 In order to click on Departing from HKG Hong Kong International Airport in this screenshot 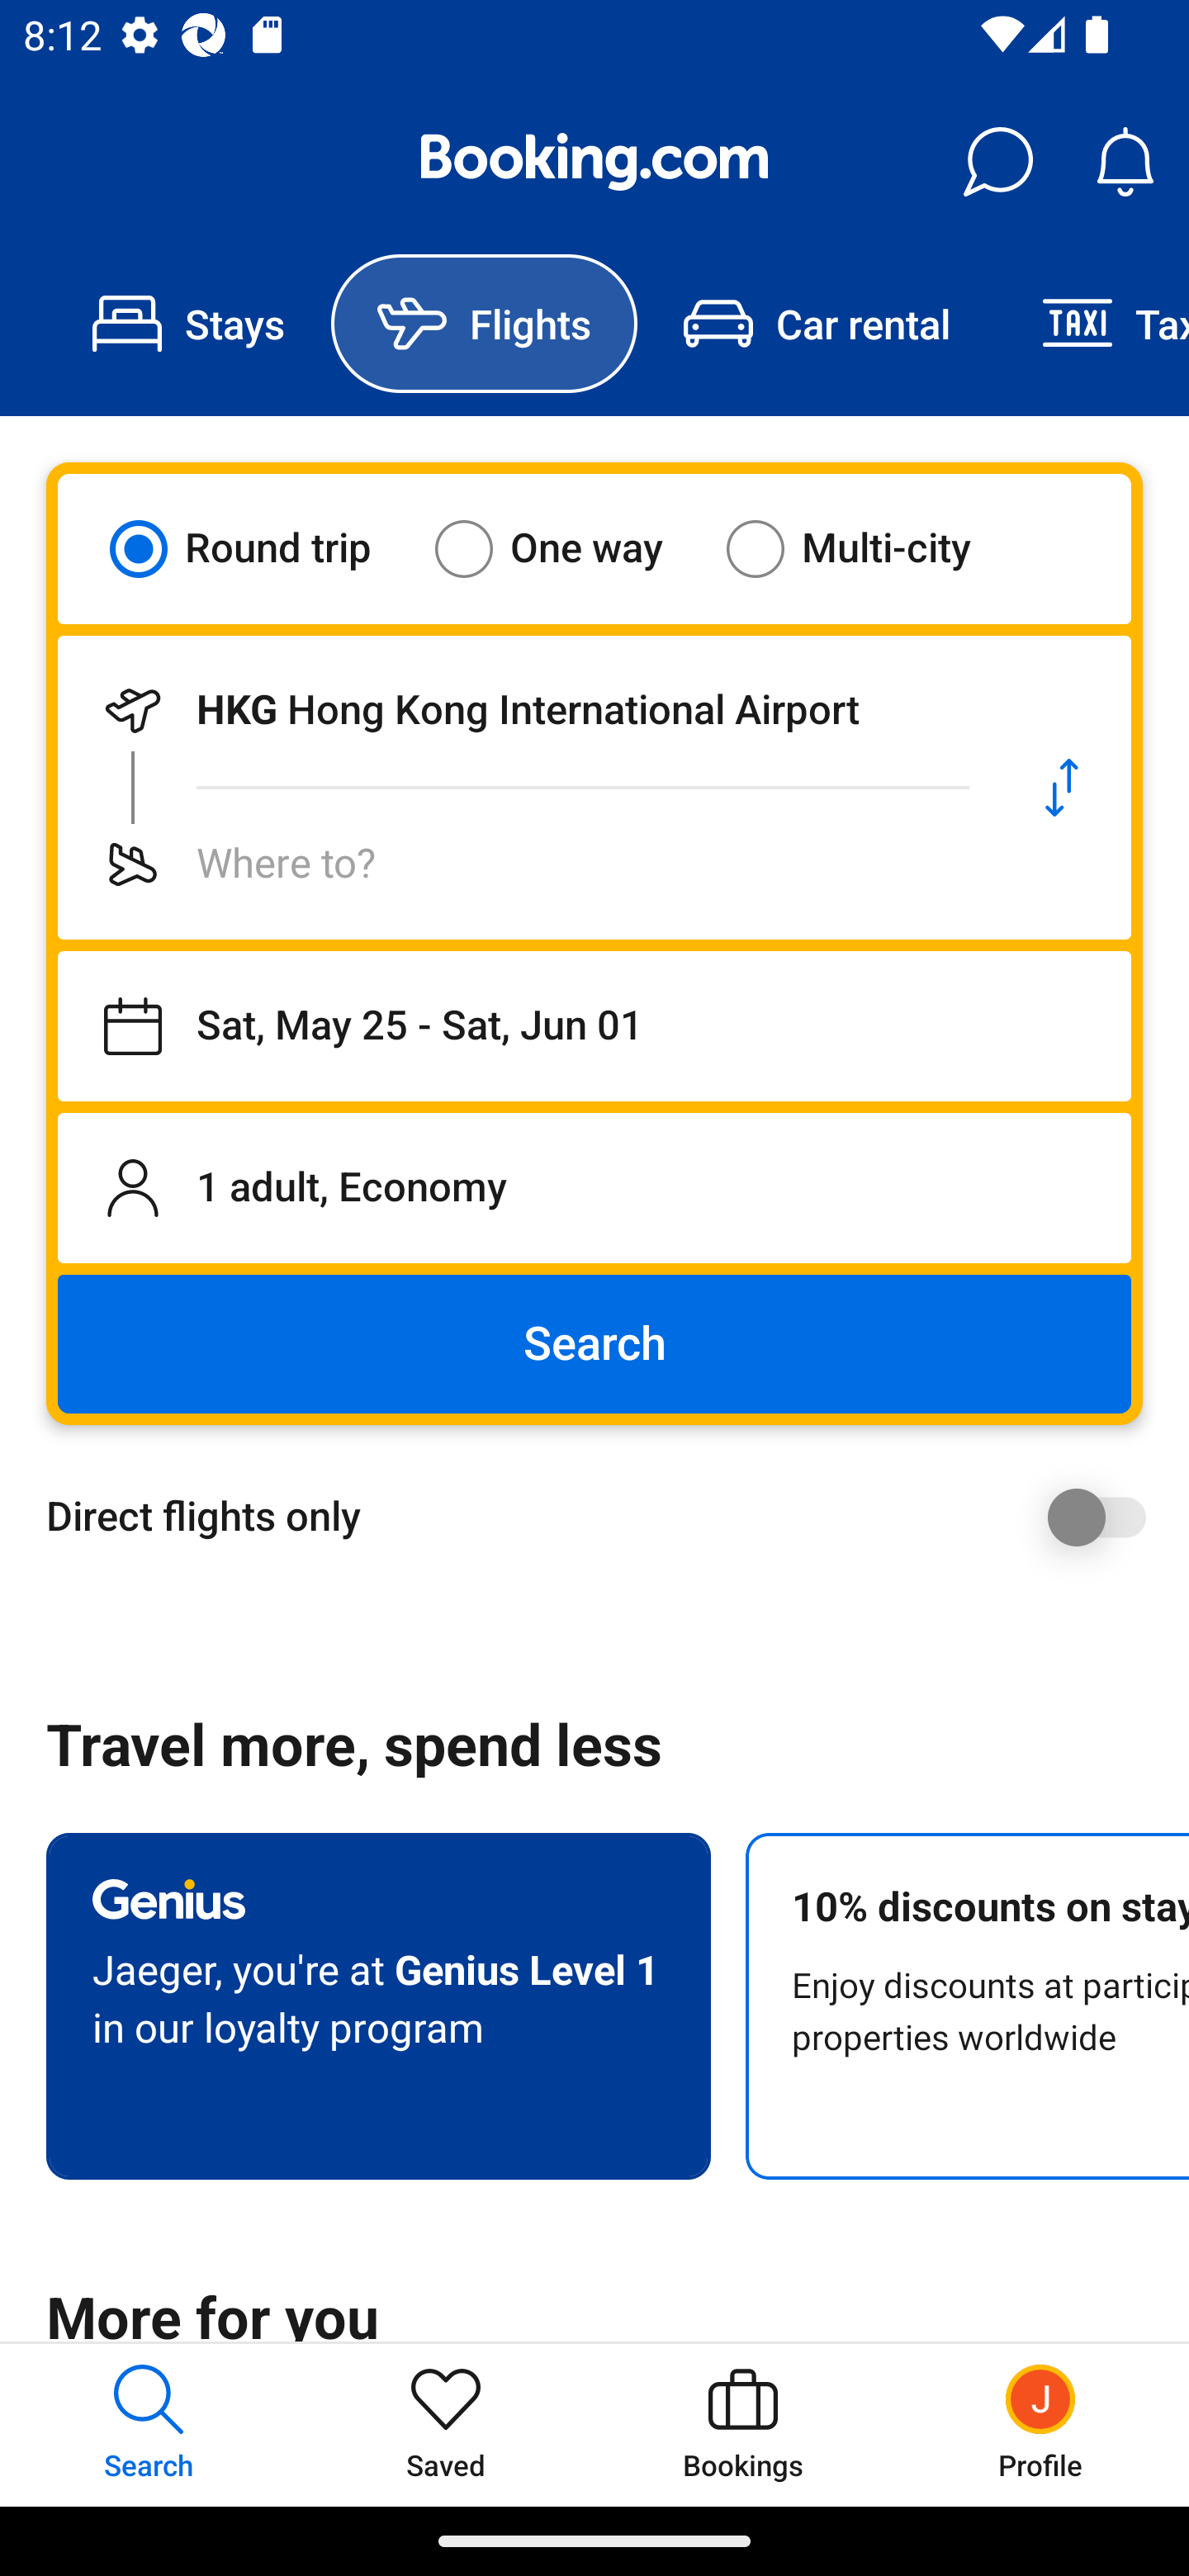, I will do `click(525, 710)`.